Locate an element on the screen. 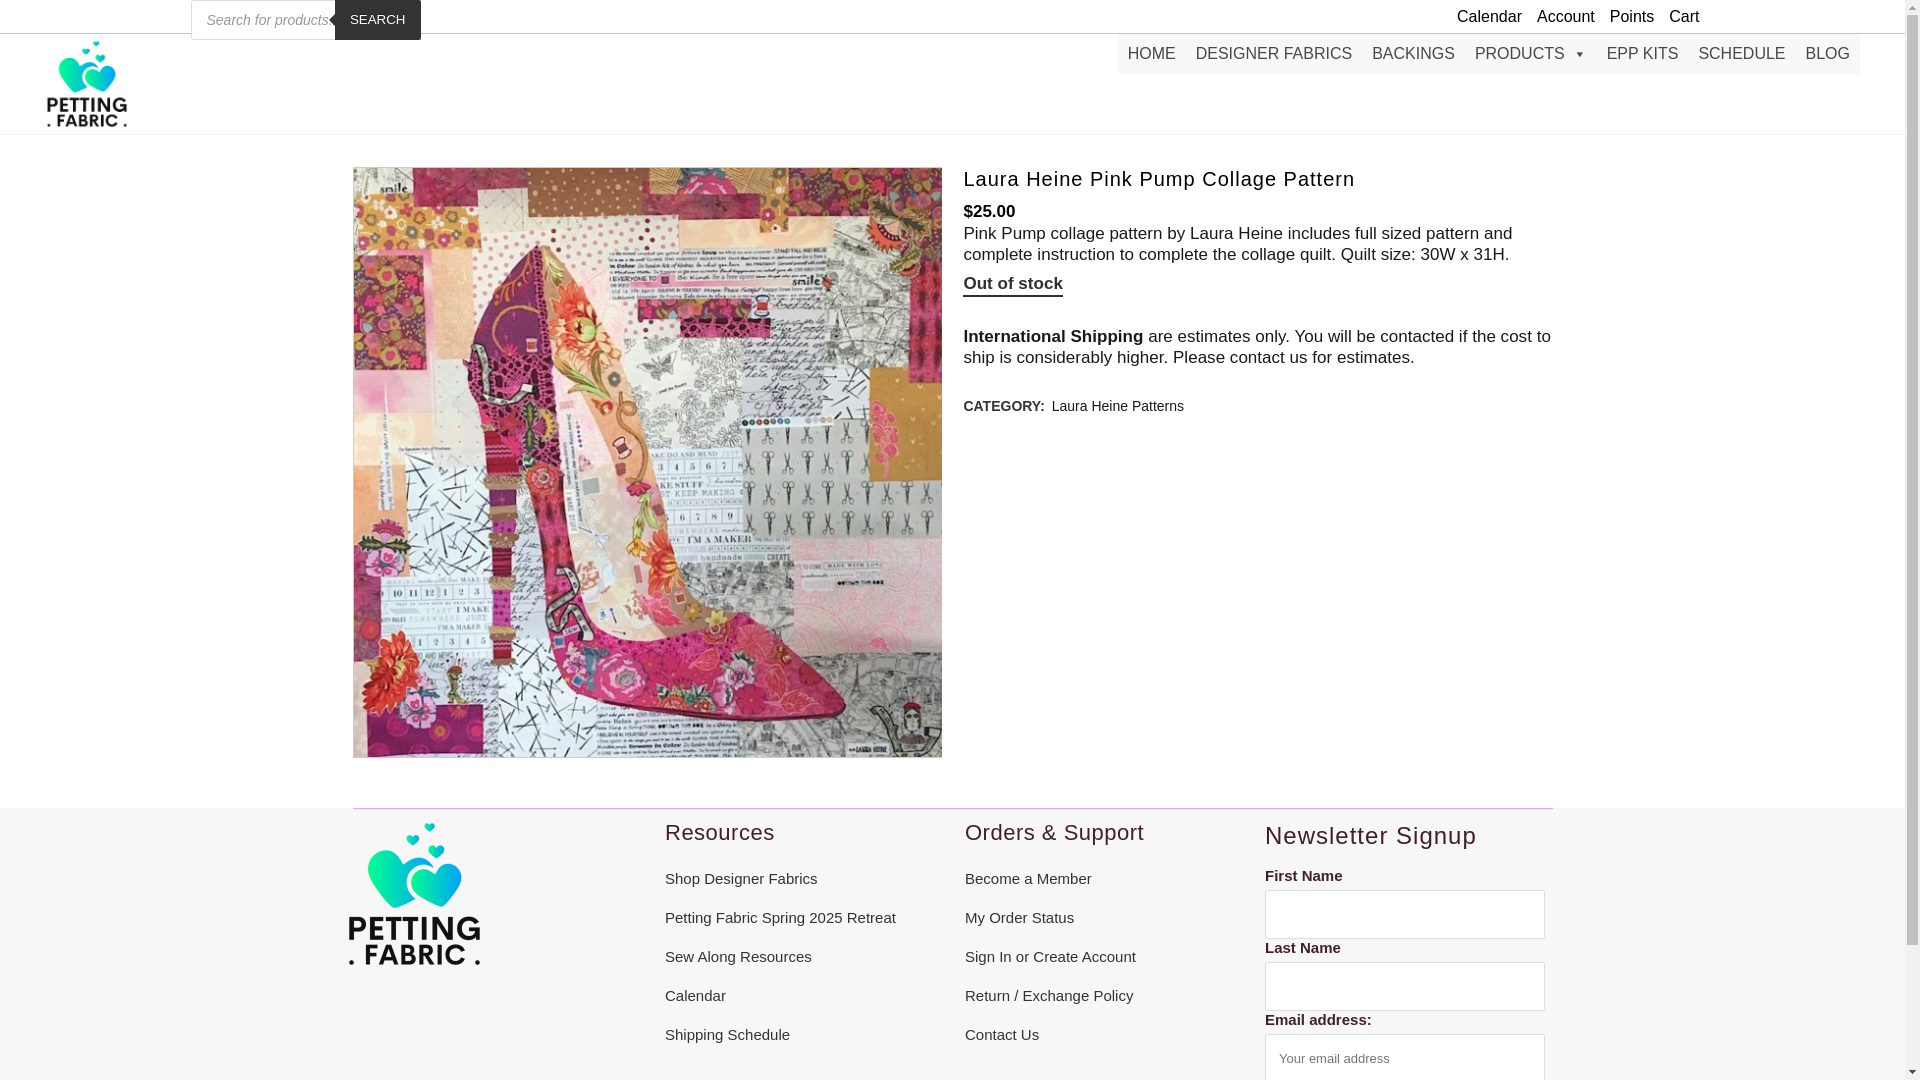 The height and width of the screenshot is (1080, 1920). HOME is located at coordinates (1152, 54).